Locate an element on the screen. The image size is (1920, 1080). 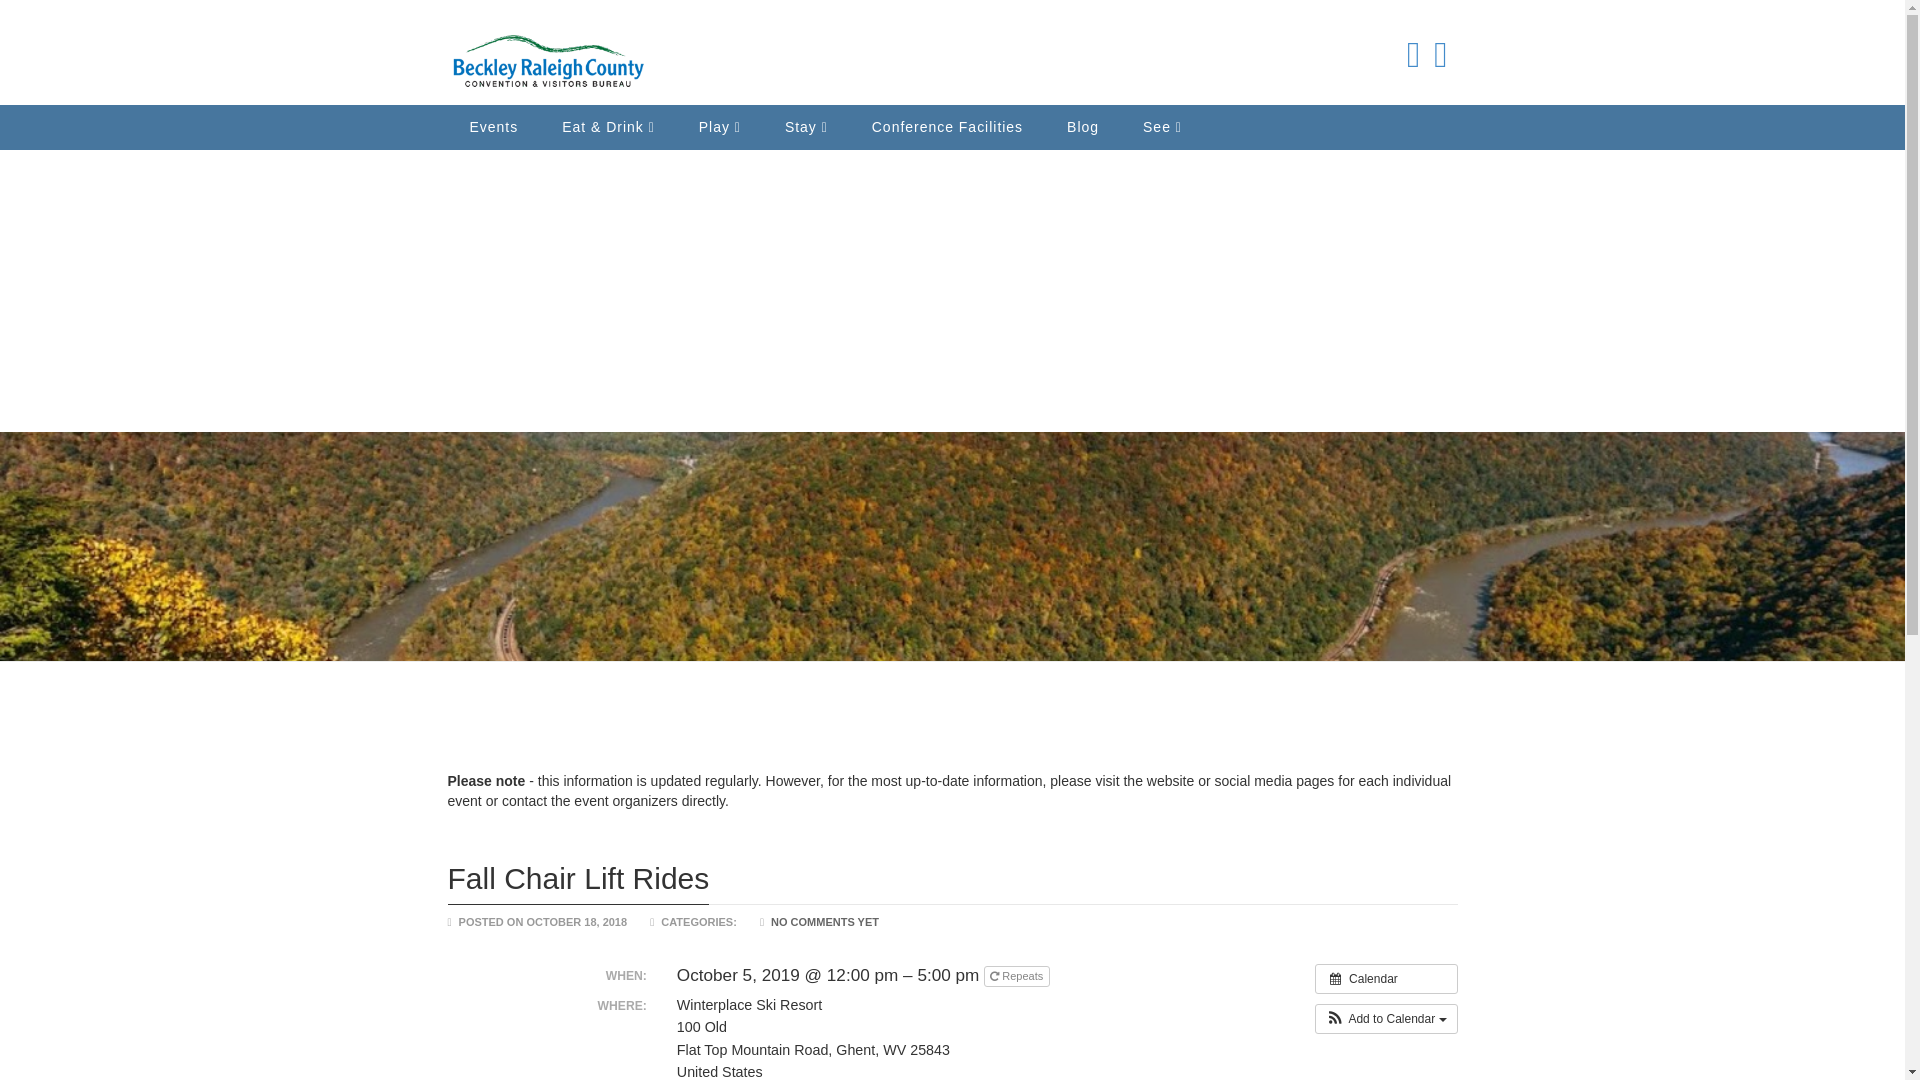
Repeats is located at coordinates (1016, 976).